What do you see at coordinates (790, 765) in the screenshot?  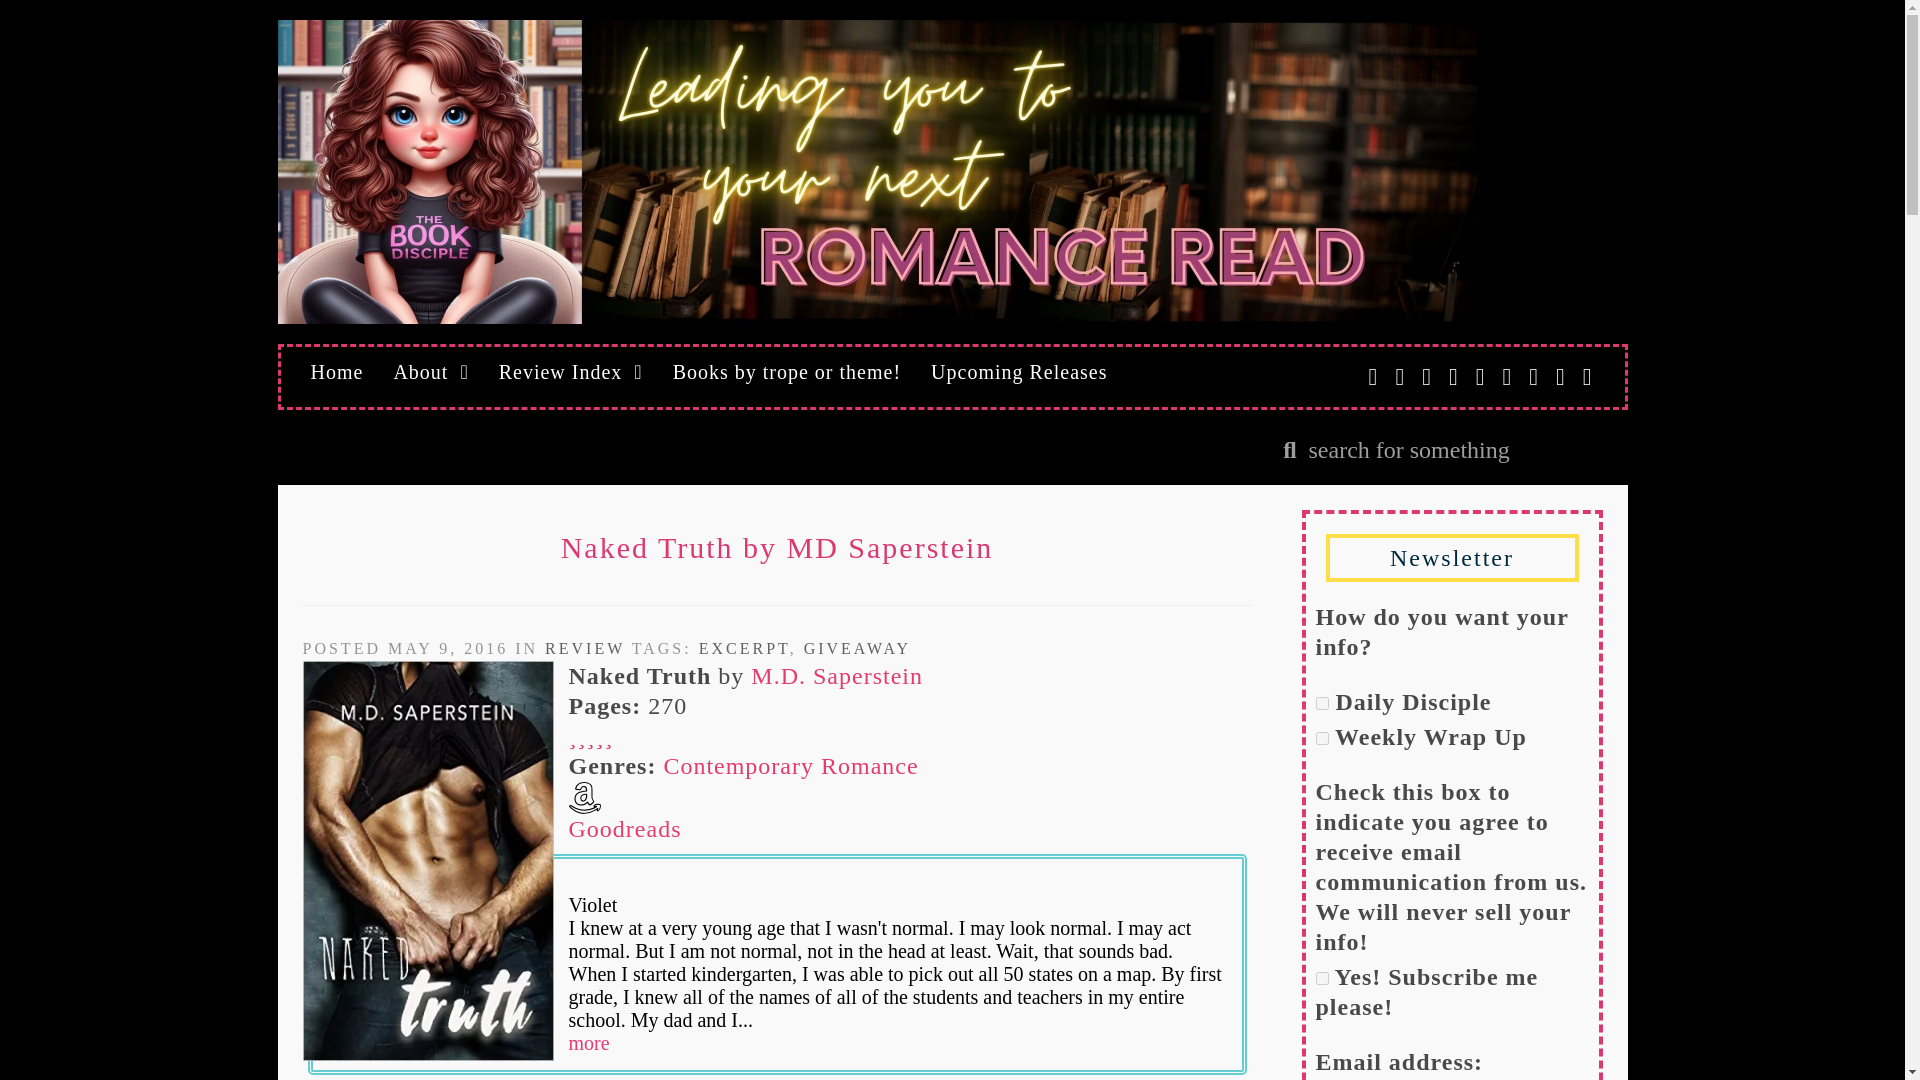 I see `Contemporary Romance` at bounding box center [790, 765].